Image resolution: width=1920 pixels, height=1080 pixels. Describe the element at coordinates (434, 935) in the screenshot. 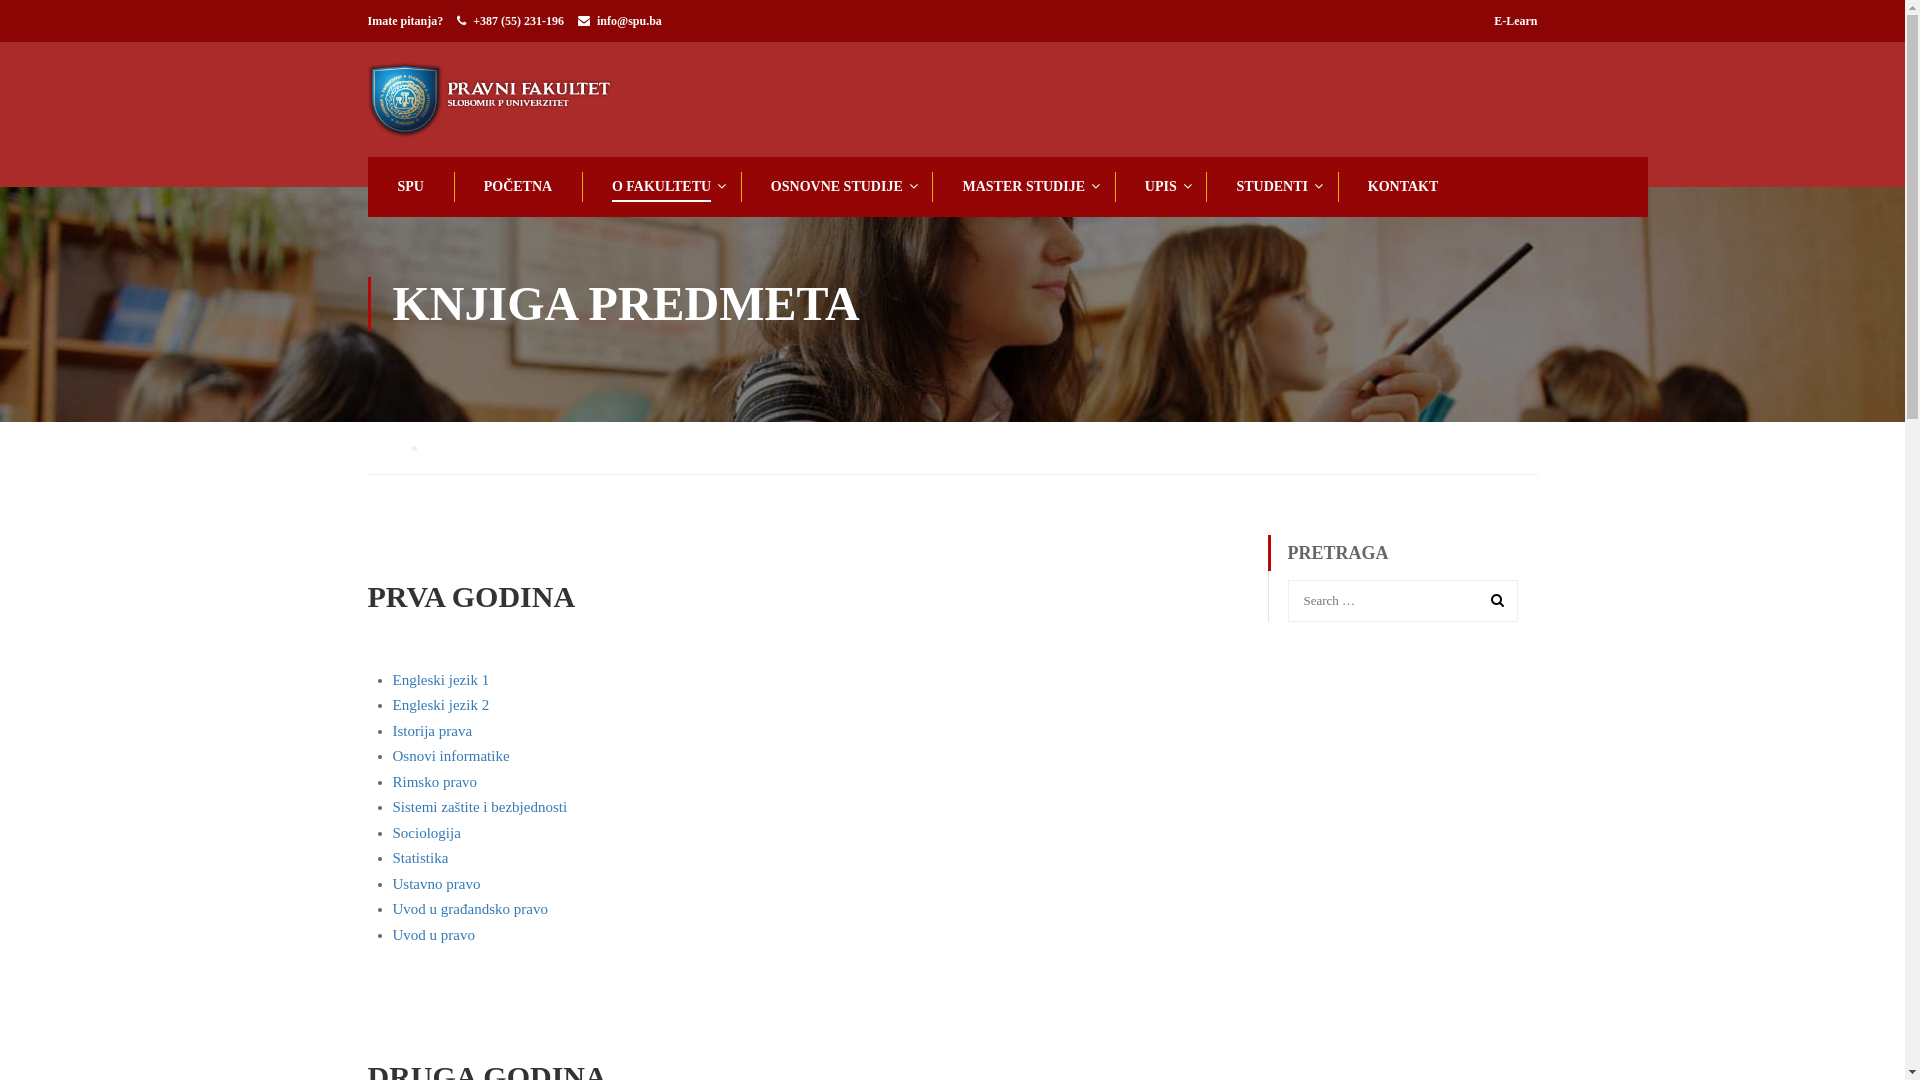

I see `Uvod u pravo` at that location.